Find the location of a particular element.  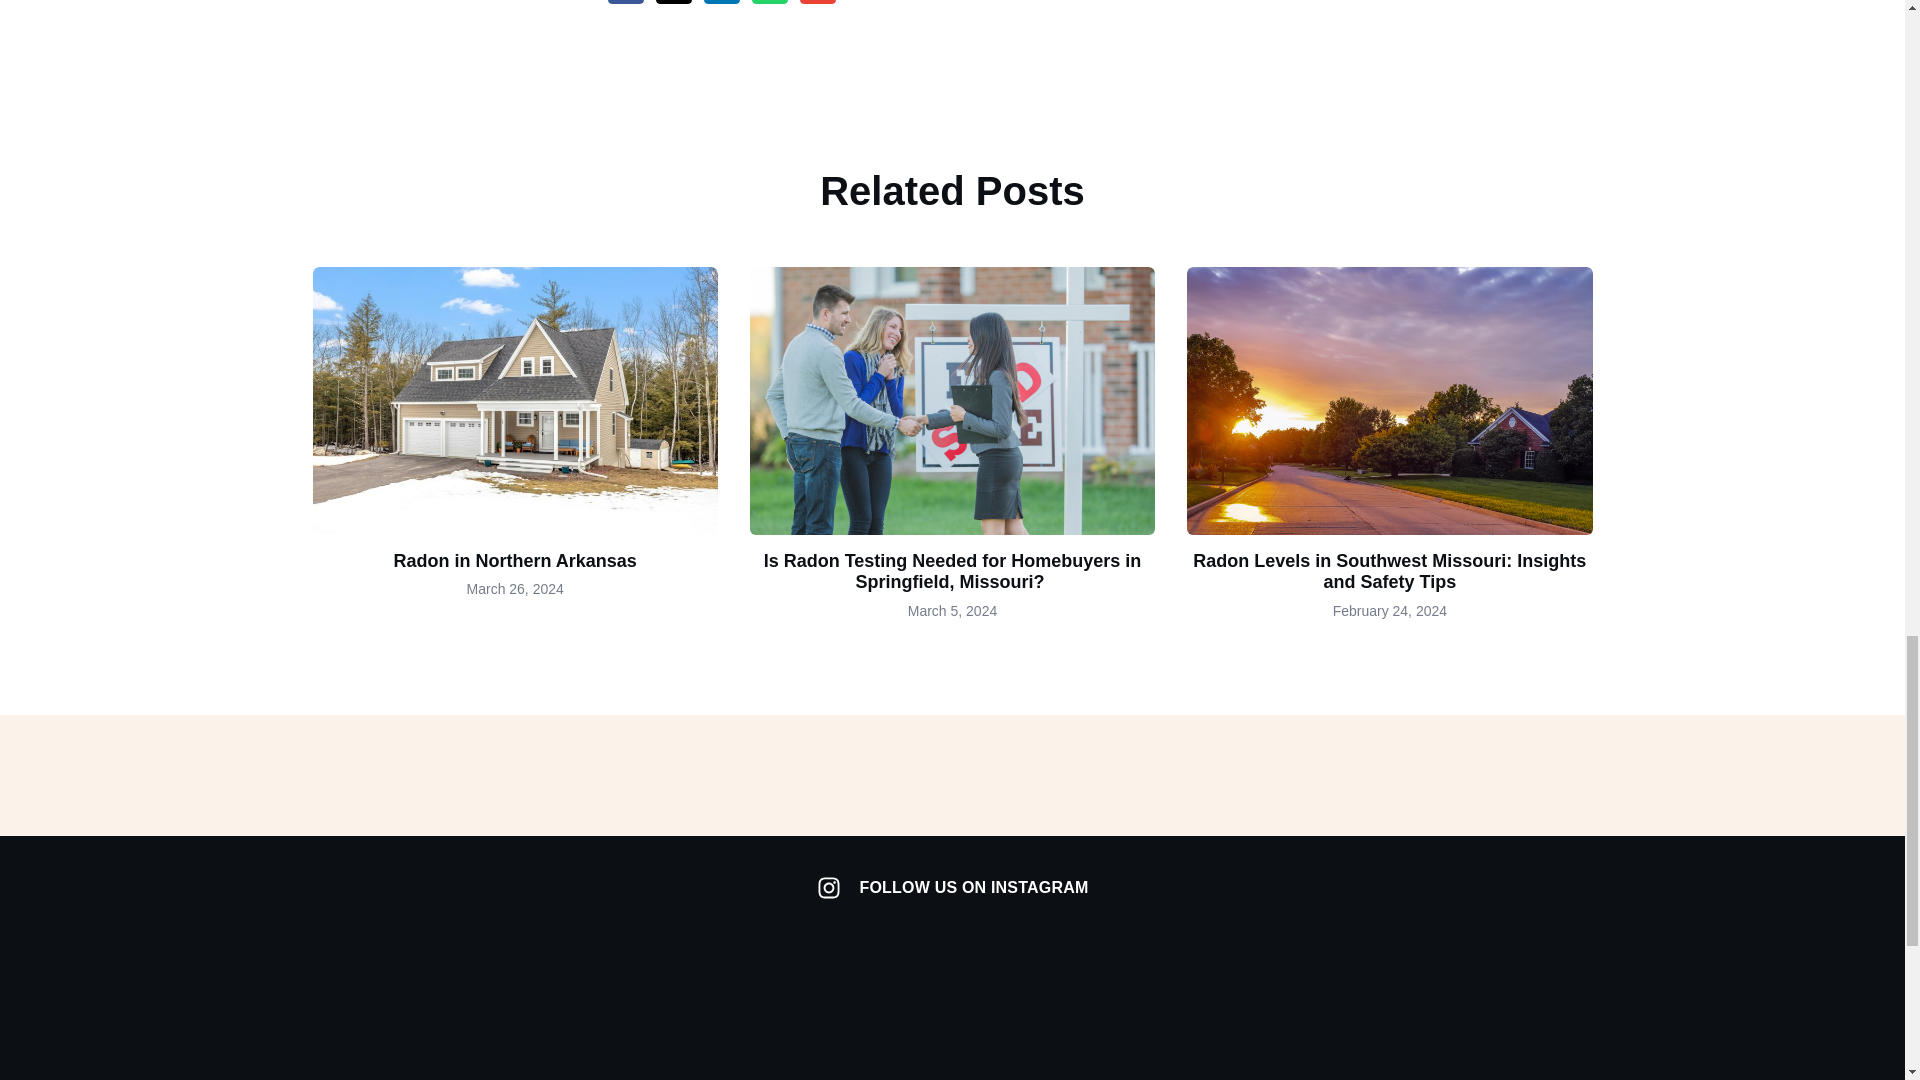

FOLLOW US ON INSTAGRAM is located at coordinates (951, 887).